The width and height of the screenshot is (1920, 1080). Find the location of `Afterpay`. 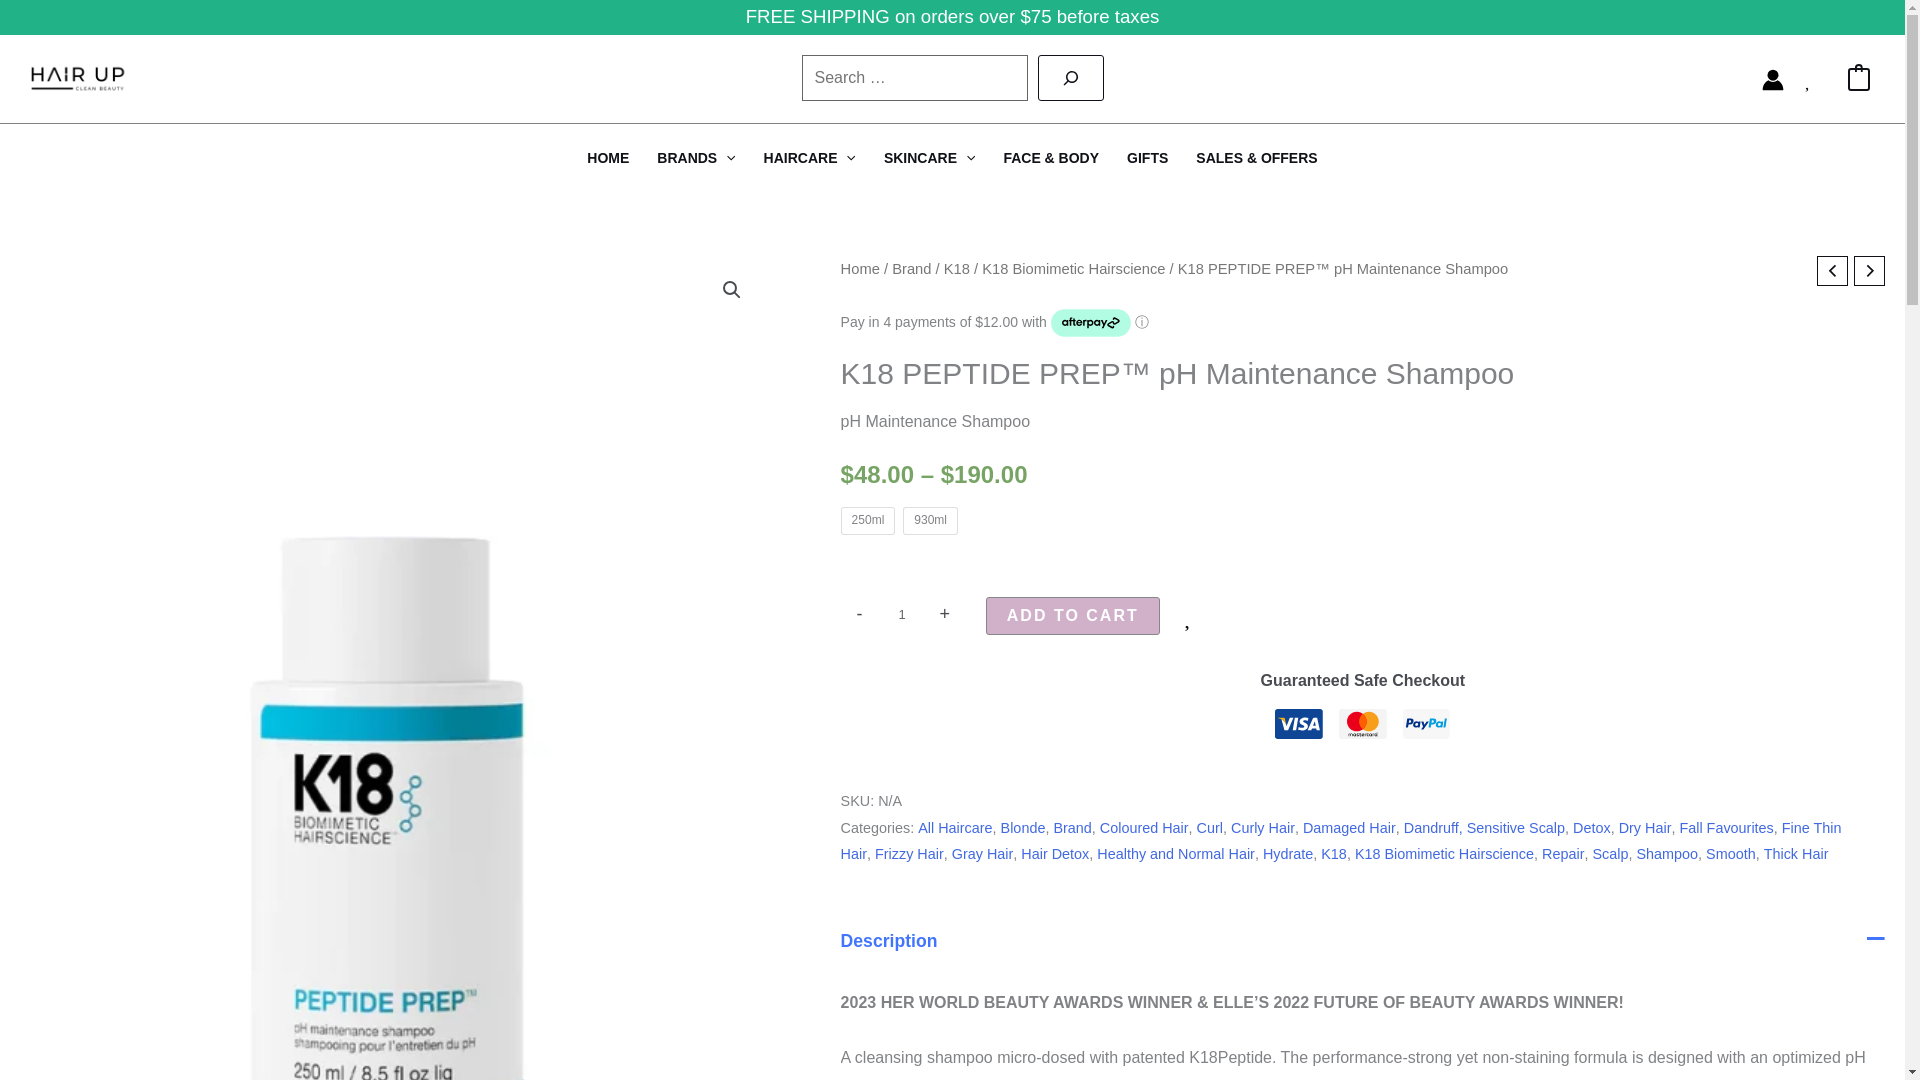

Afterpay is located at coordinates (1090, 322).